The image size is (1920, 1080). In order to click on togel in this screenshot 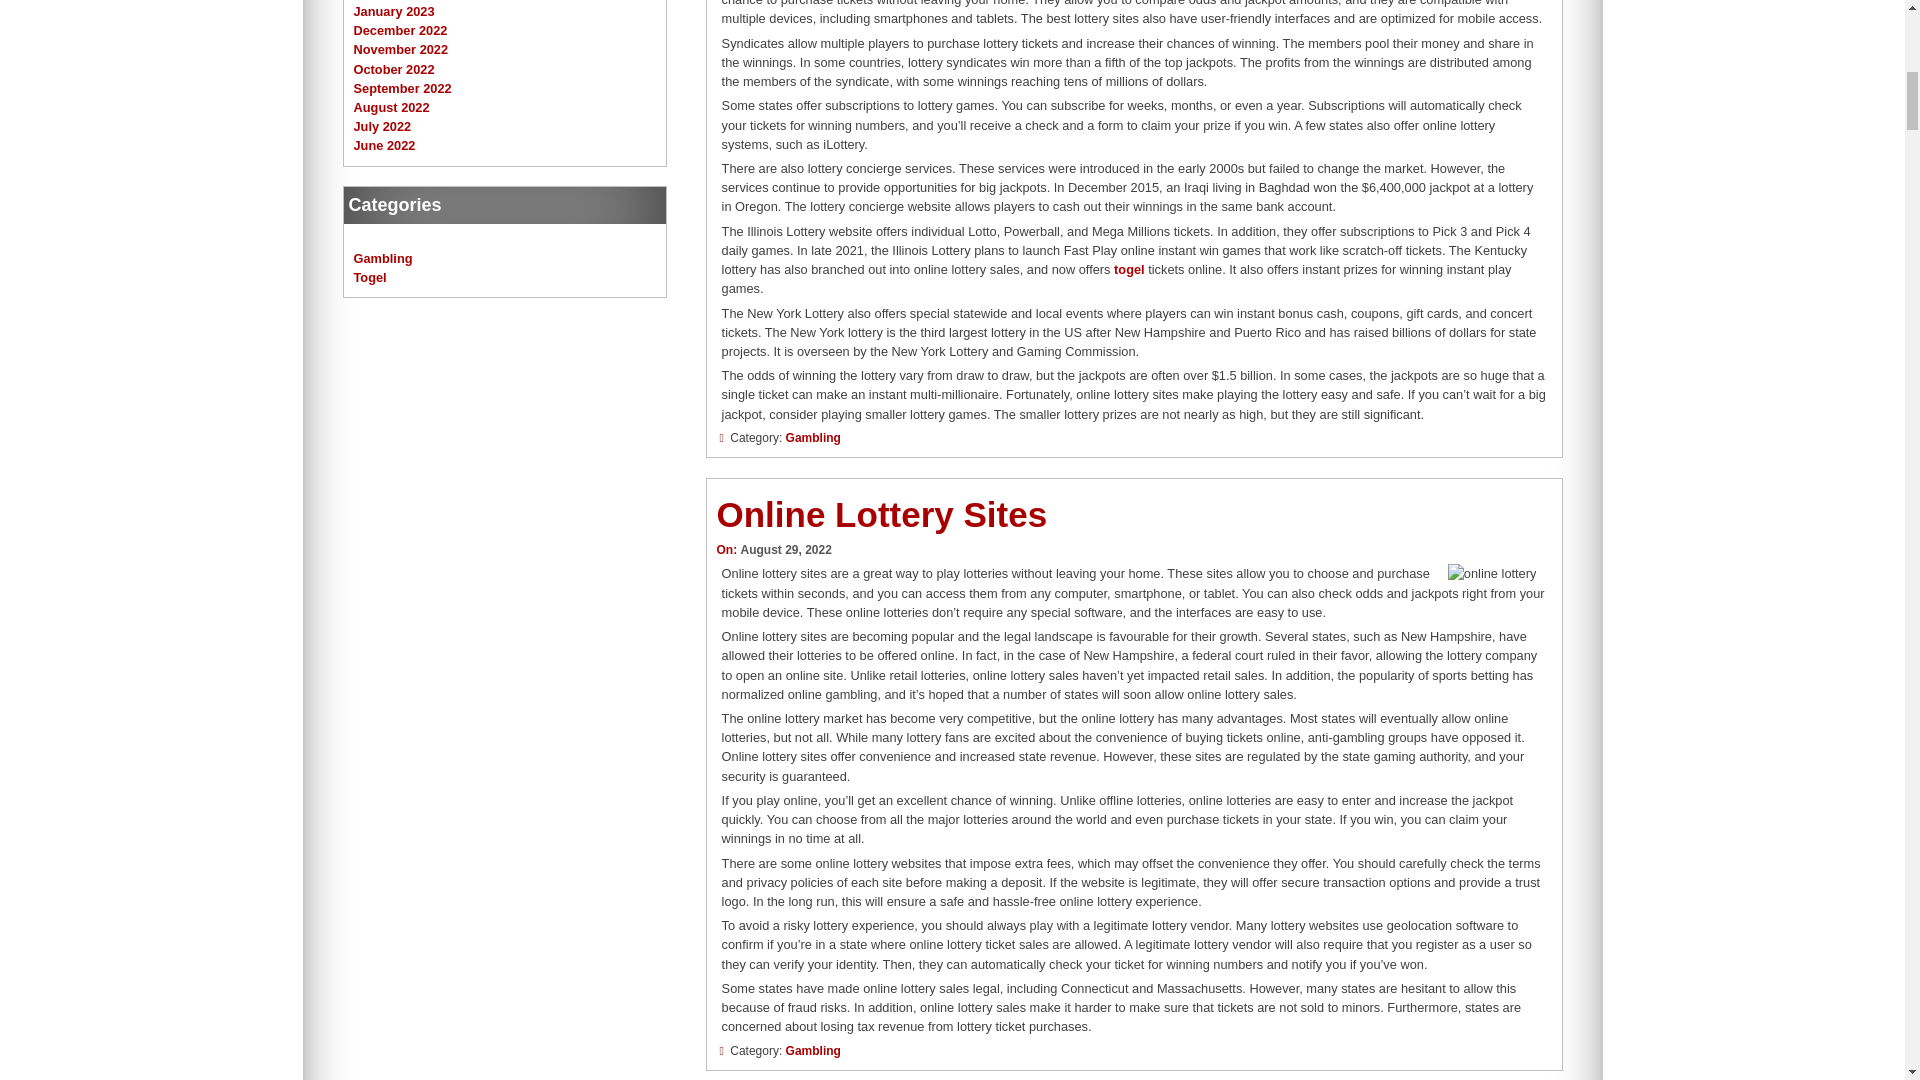, I will do `click(1128, 269)`.